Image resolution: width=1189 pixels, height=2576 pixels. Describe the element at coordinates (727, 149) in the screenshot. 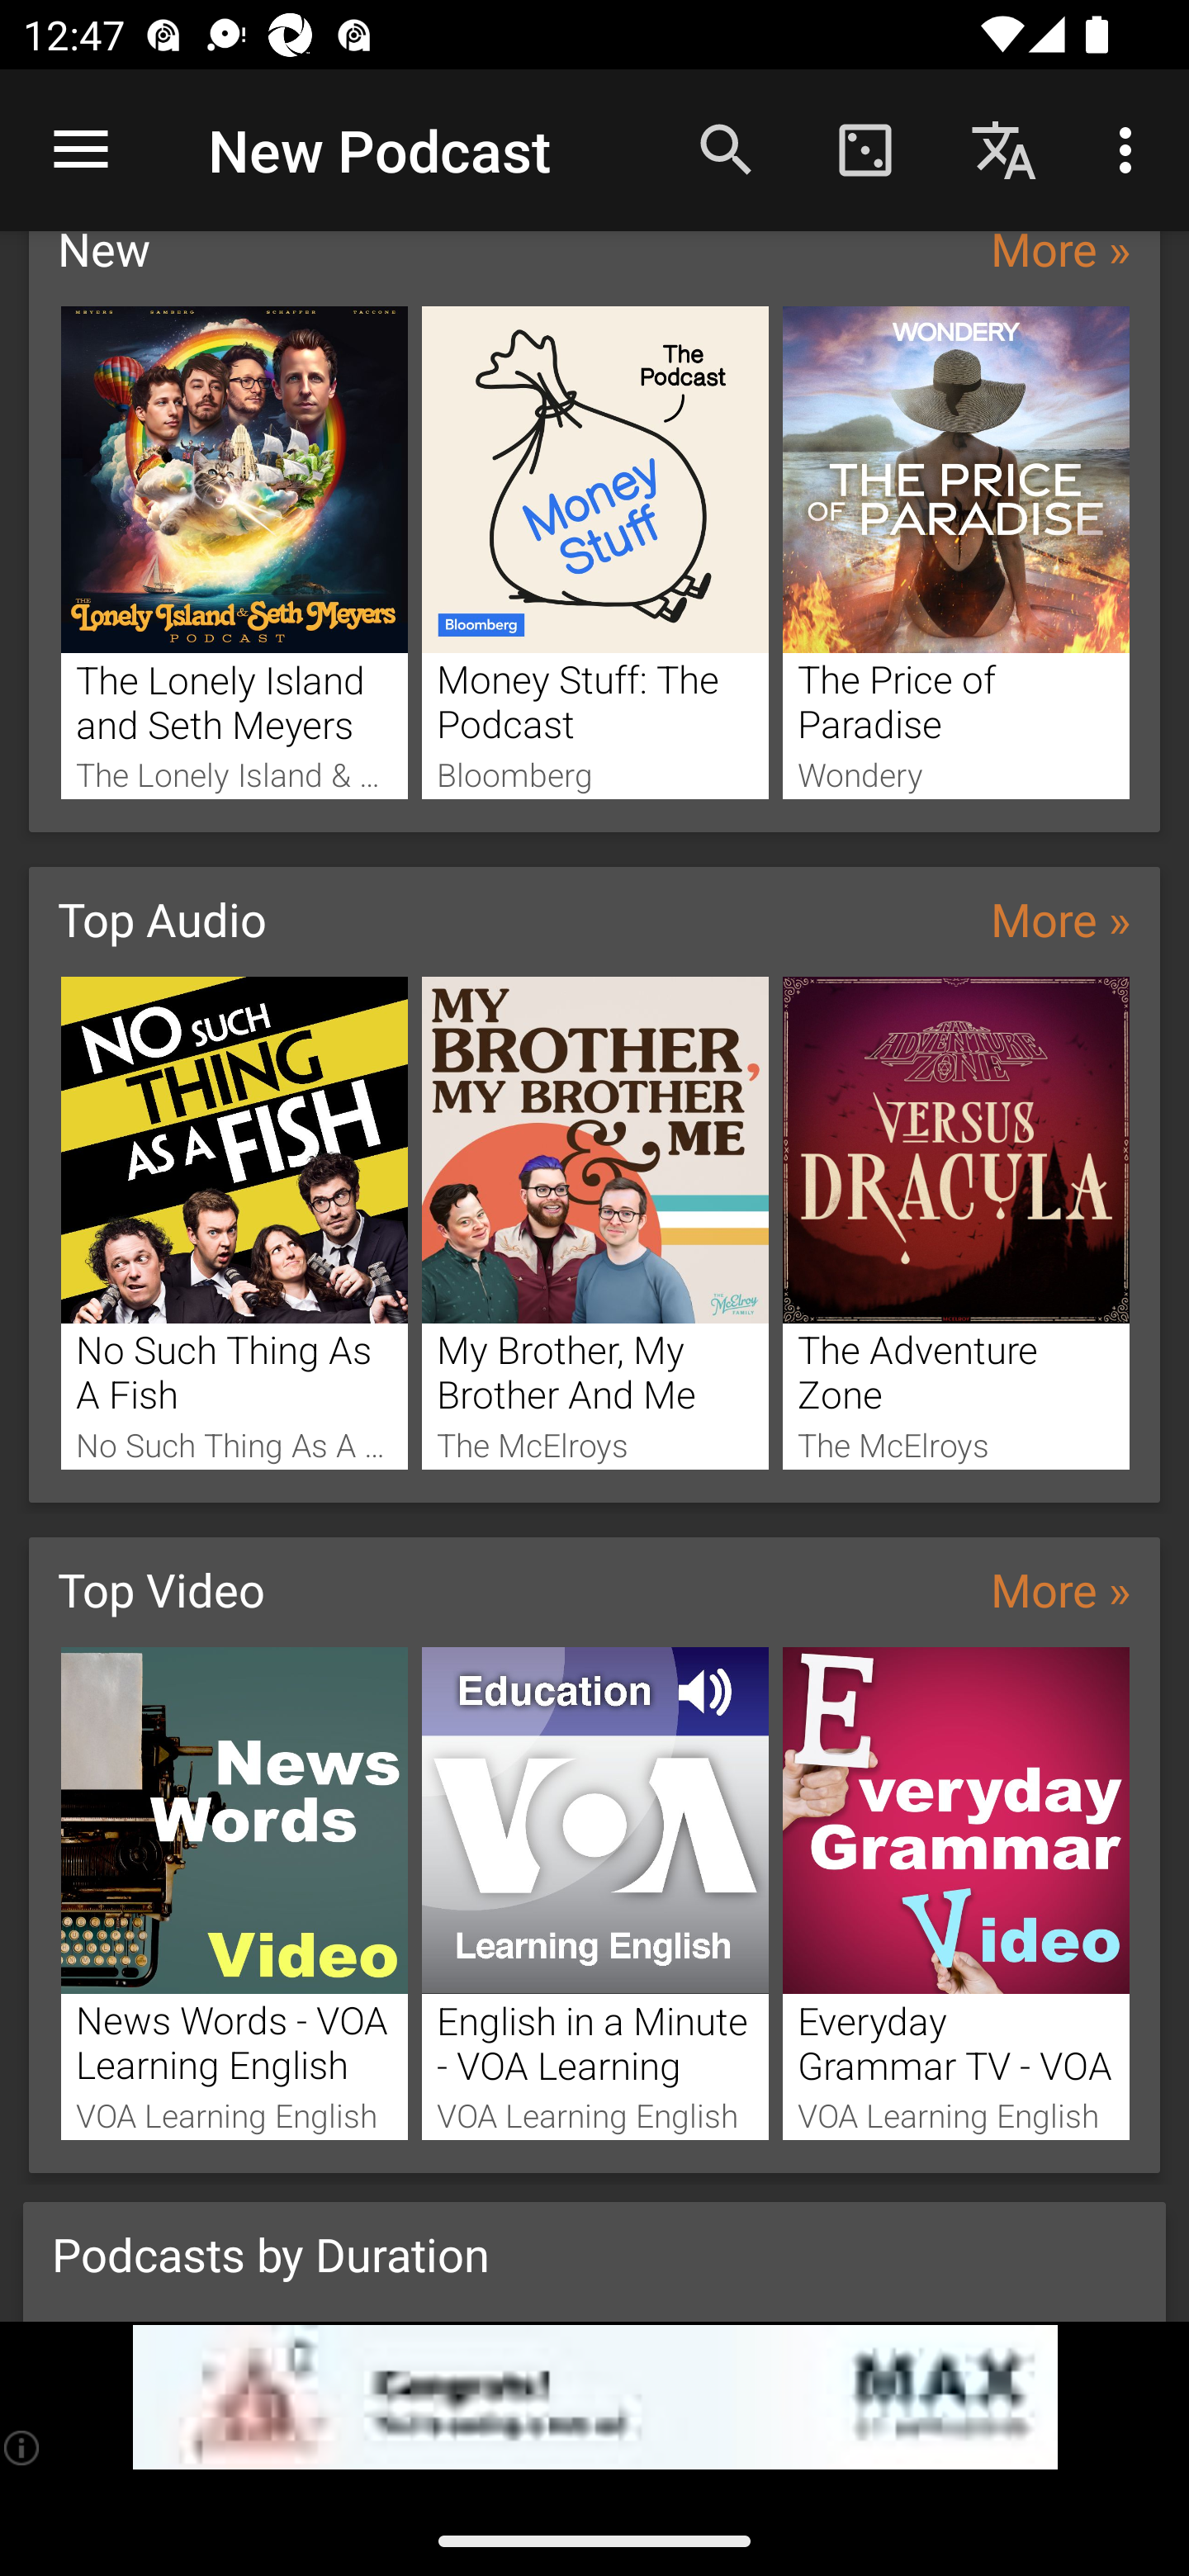

I see `Search` at that location.